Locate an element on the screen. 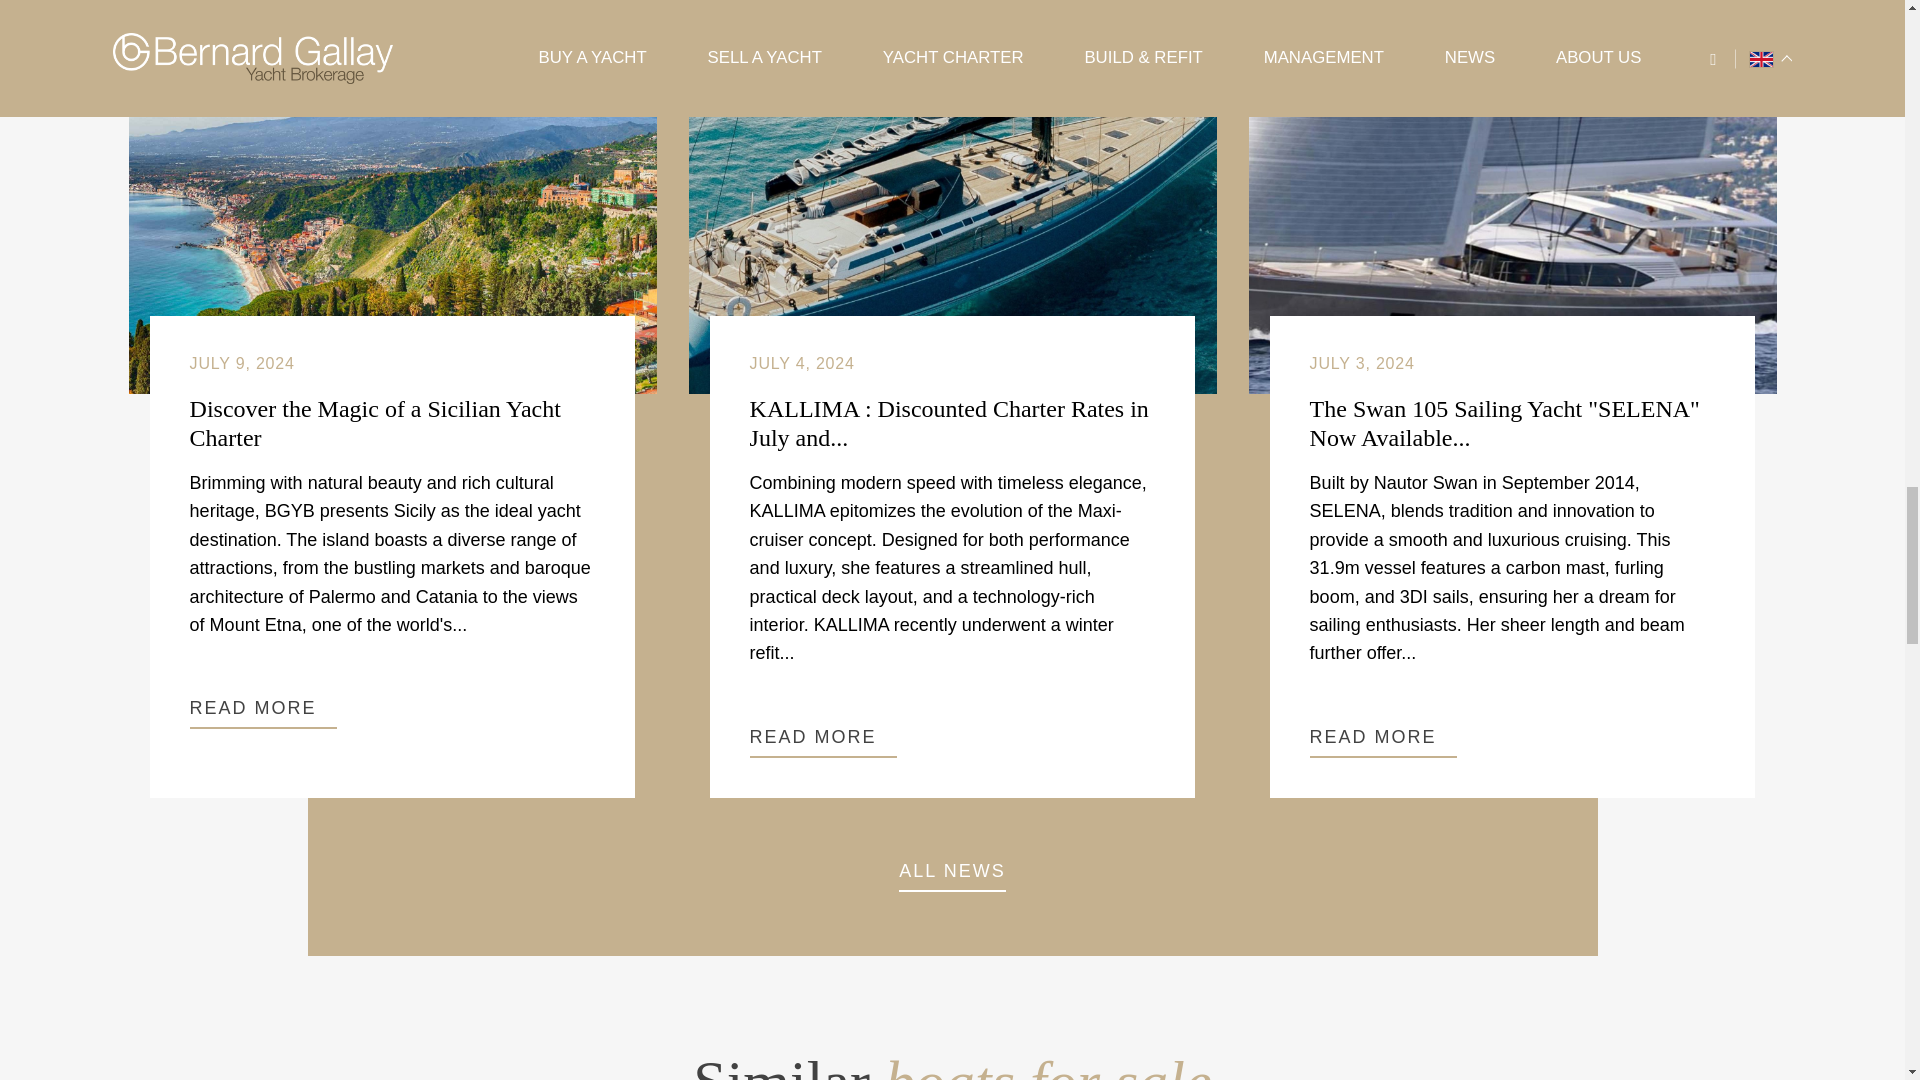 The width and height of the screenshot is (1920, 1080). READ MORE is located at coordinates (264, 714).